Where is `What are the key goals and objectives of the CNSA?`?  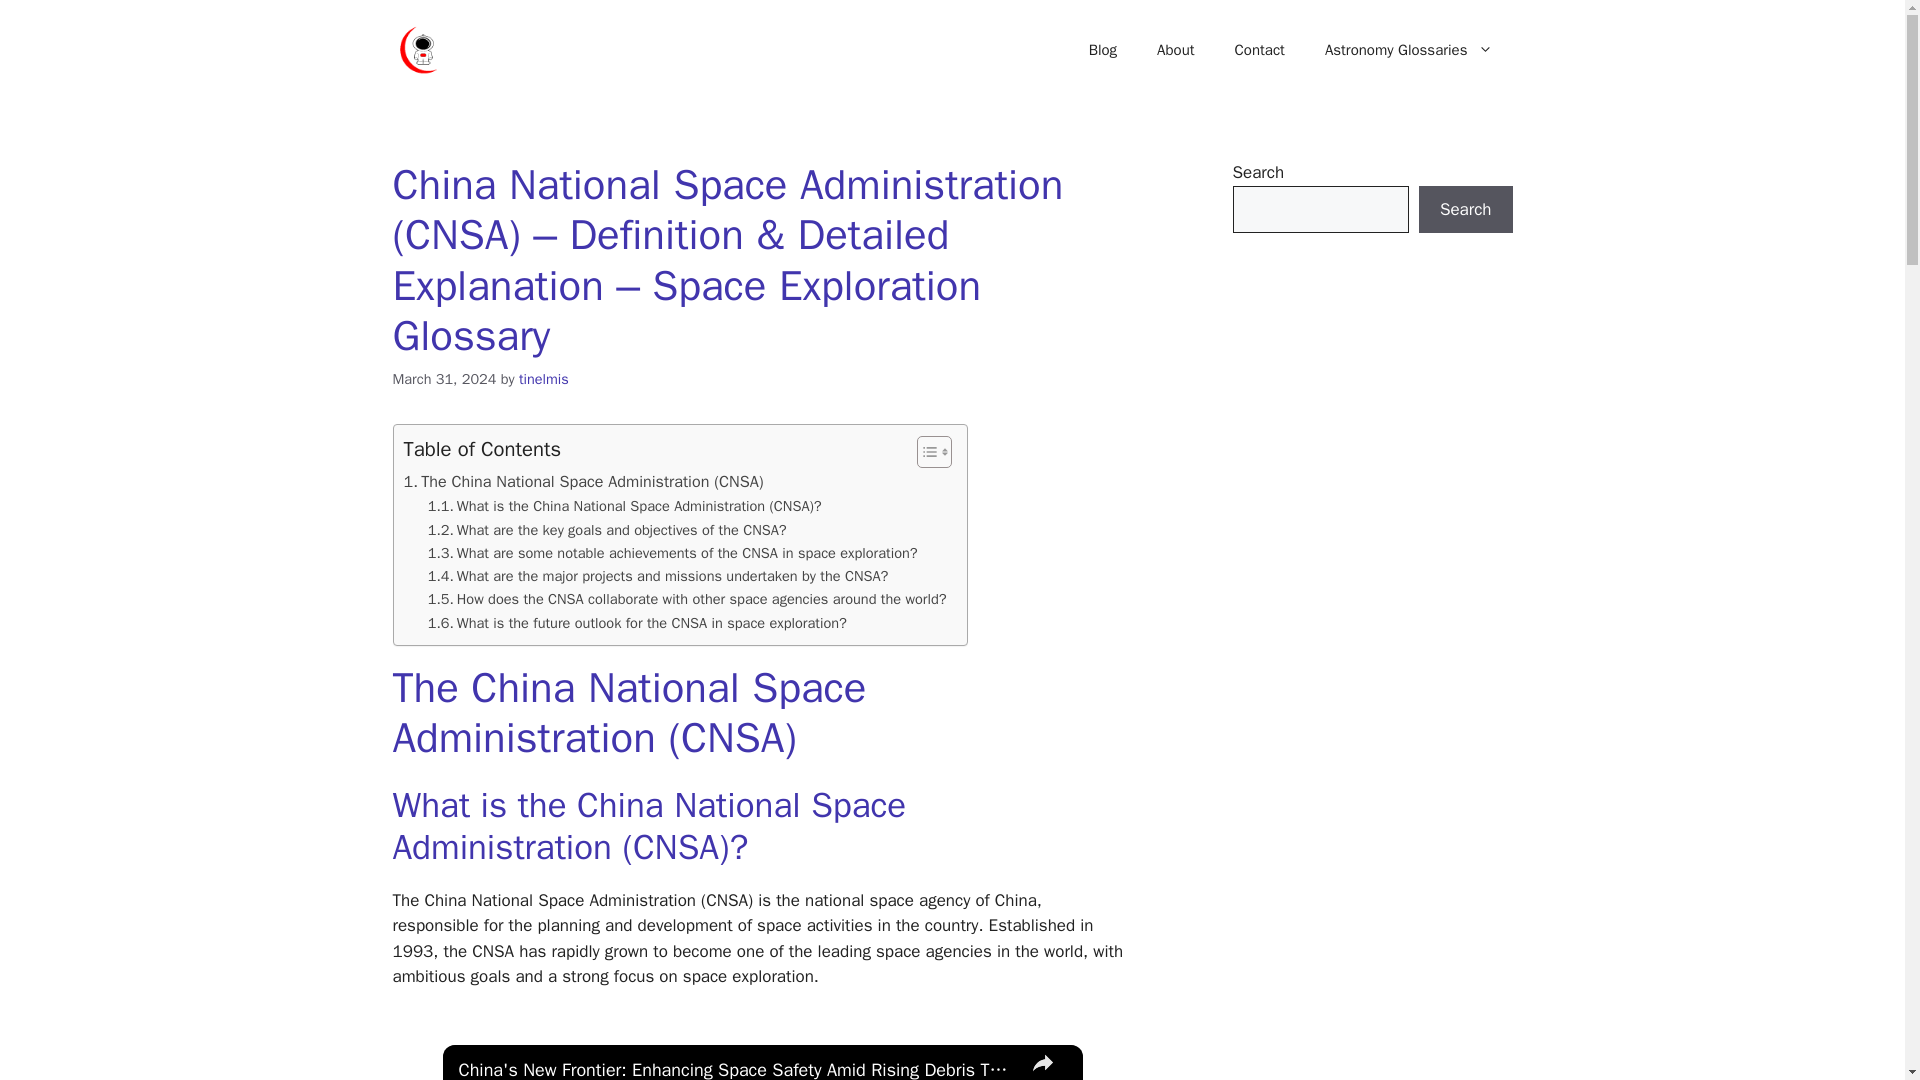
What are the key goals and objectives of the CNSA? is located at coordinates (608, 530).